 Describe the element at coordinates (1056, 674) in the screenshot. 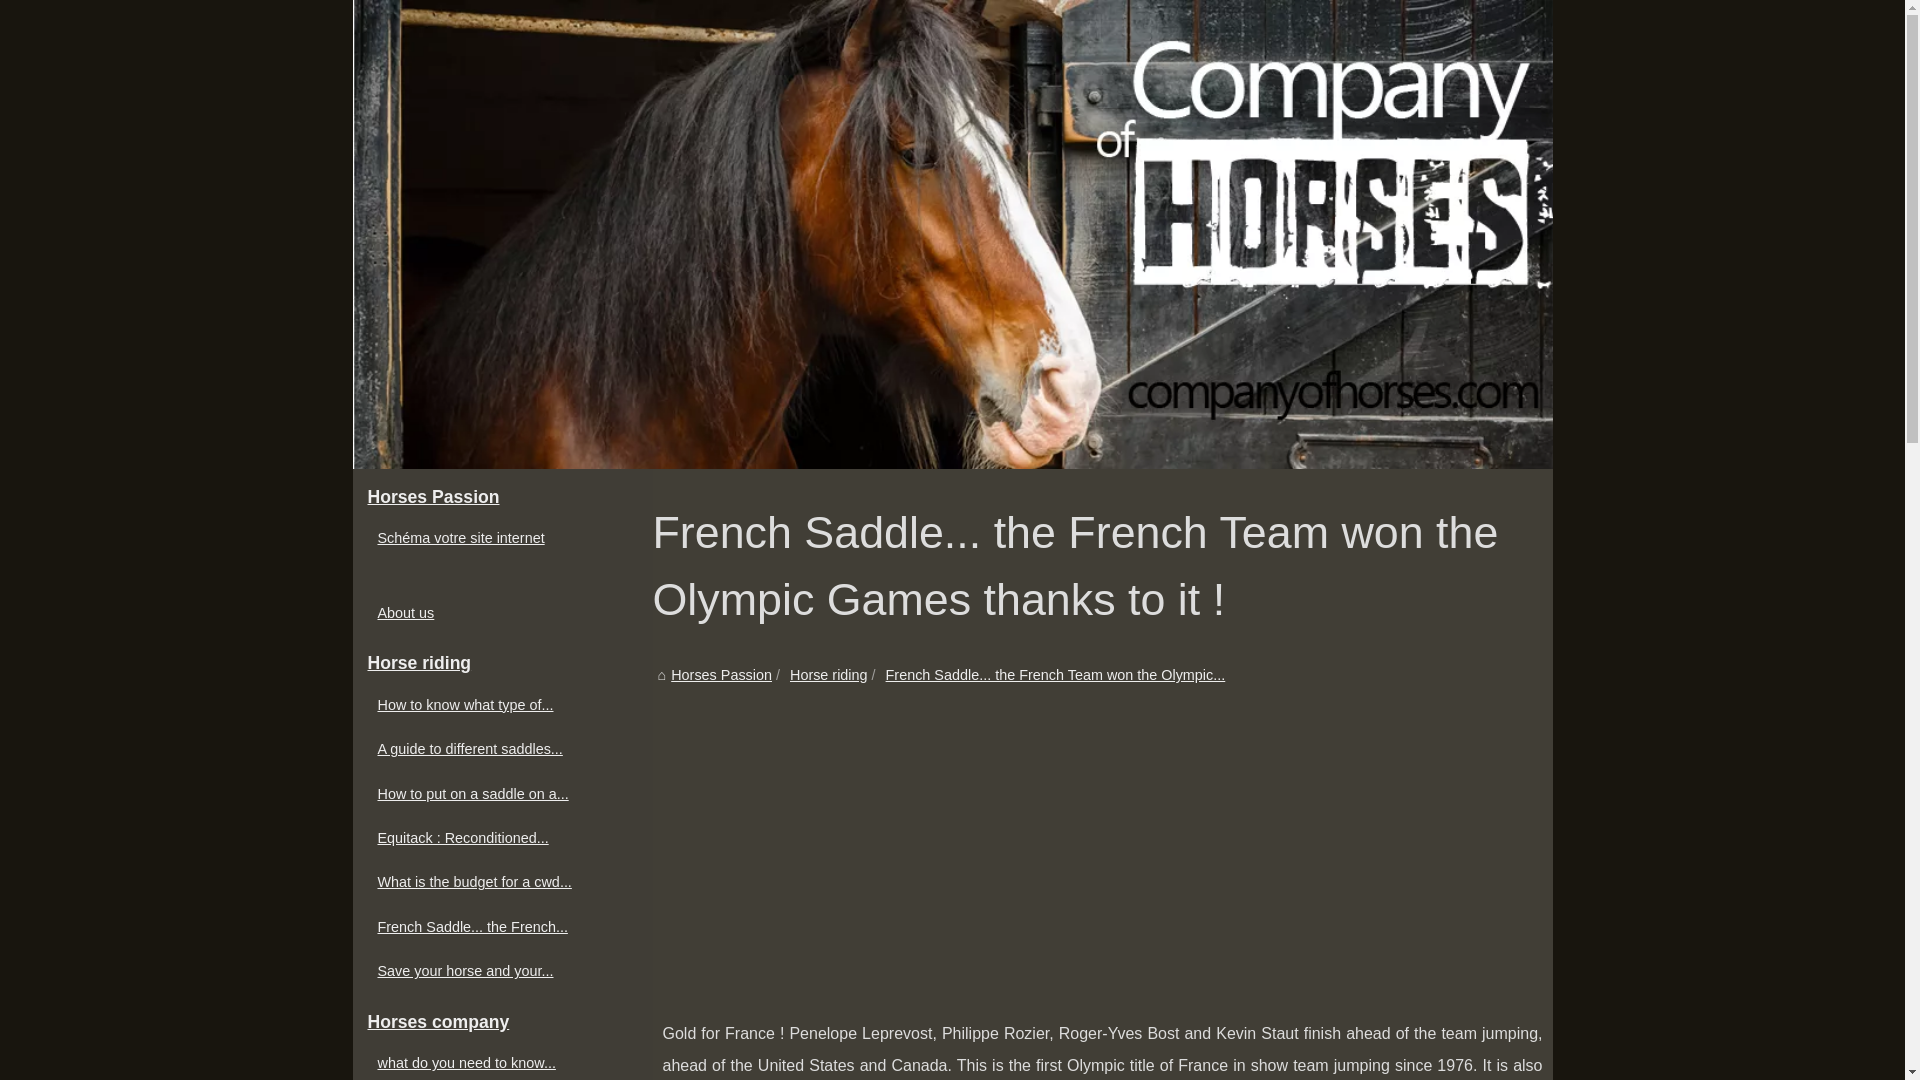

I see `French Saddle... the French Team won the Olympic...` at that location.